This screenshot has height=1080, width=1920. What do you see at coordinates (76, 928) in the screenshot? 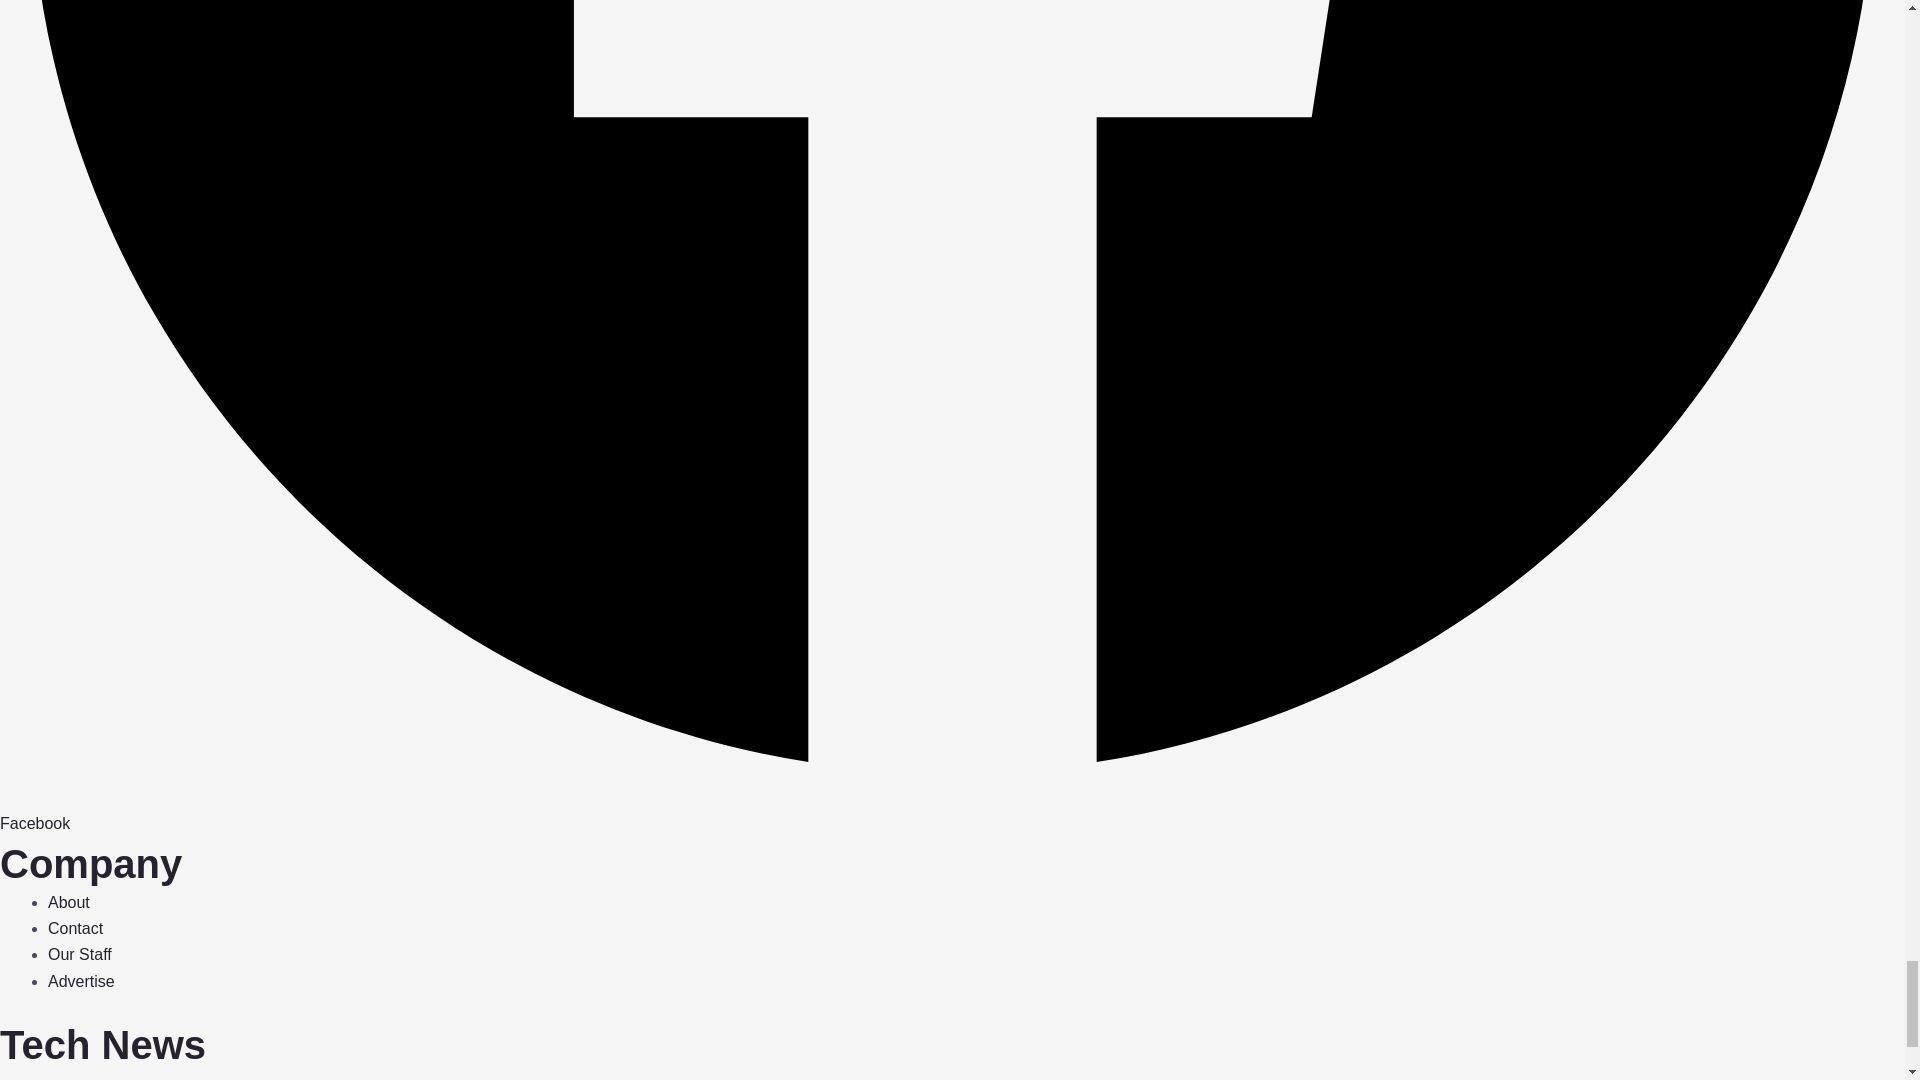
I see `Contact` at bounding box center [76, 928].